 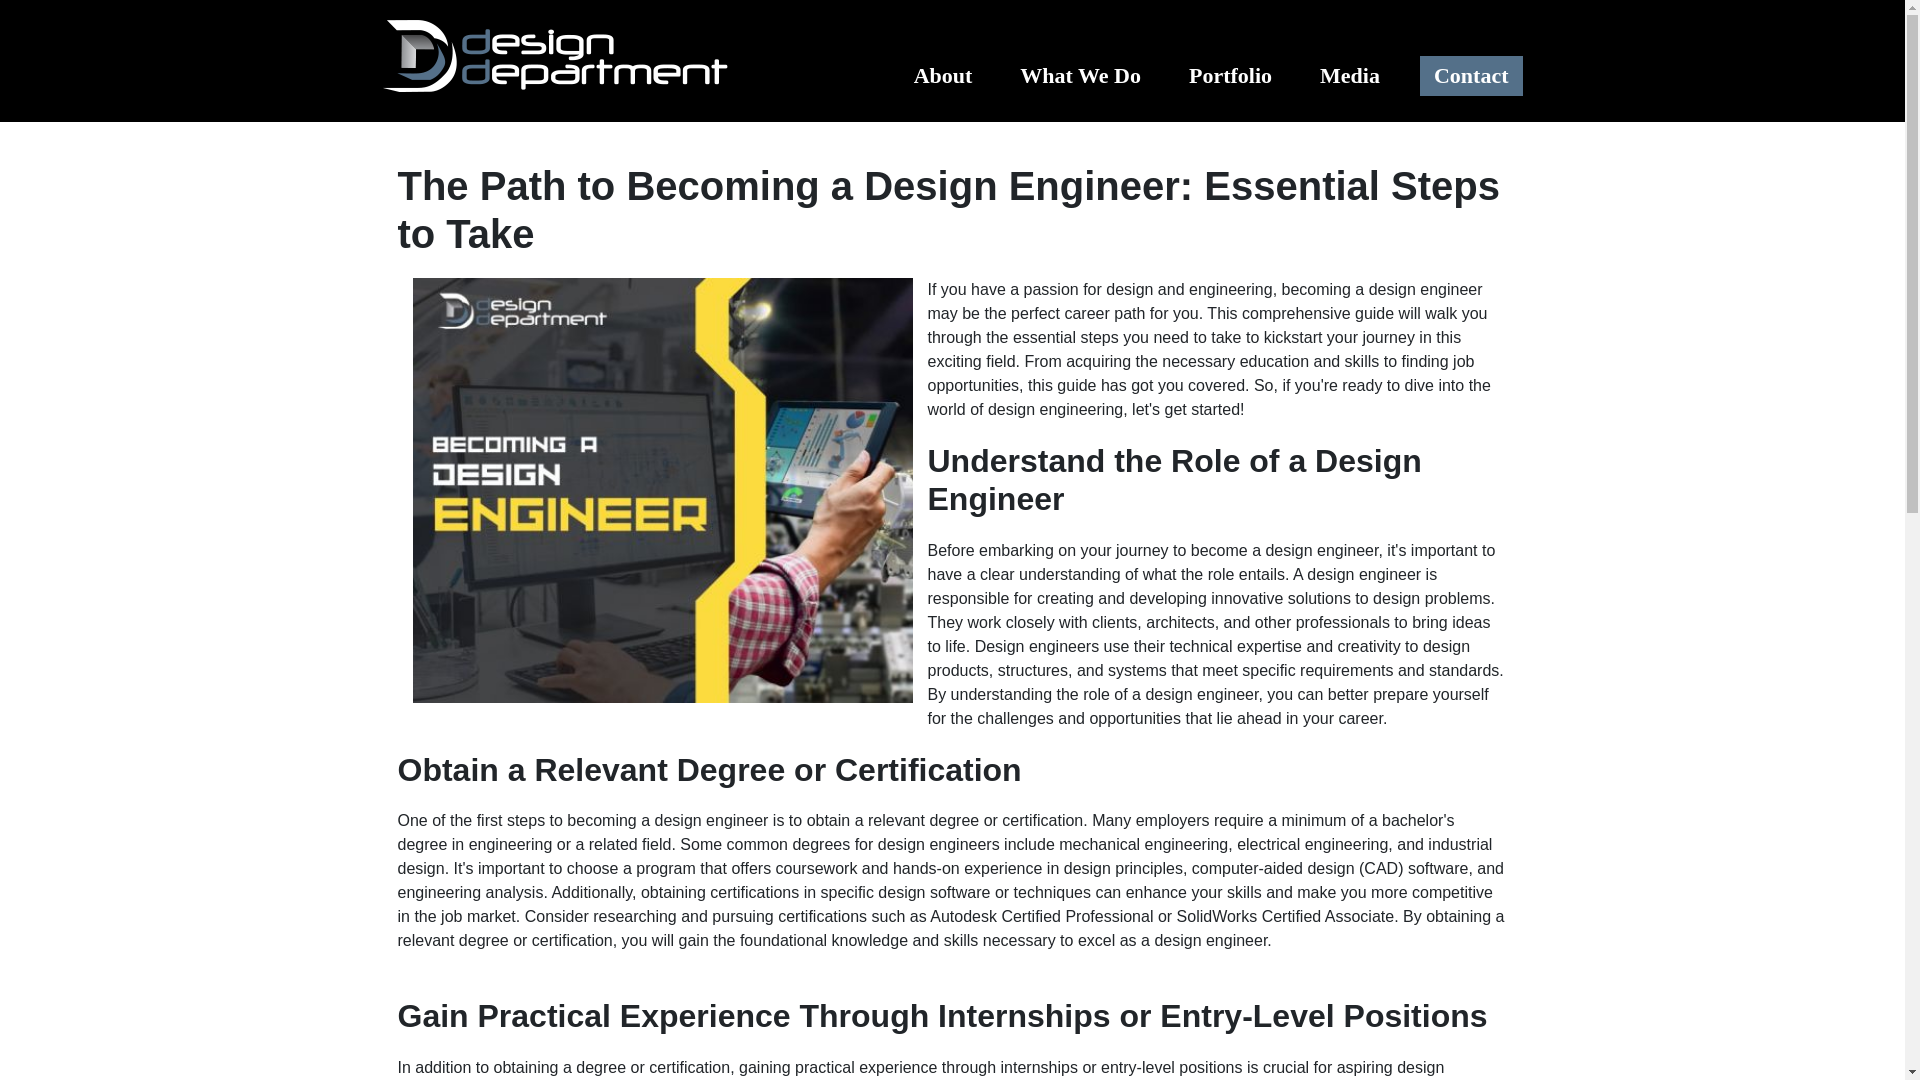 I want to click on Contact, so click(x=1471, y=76).